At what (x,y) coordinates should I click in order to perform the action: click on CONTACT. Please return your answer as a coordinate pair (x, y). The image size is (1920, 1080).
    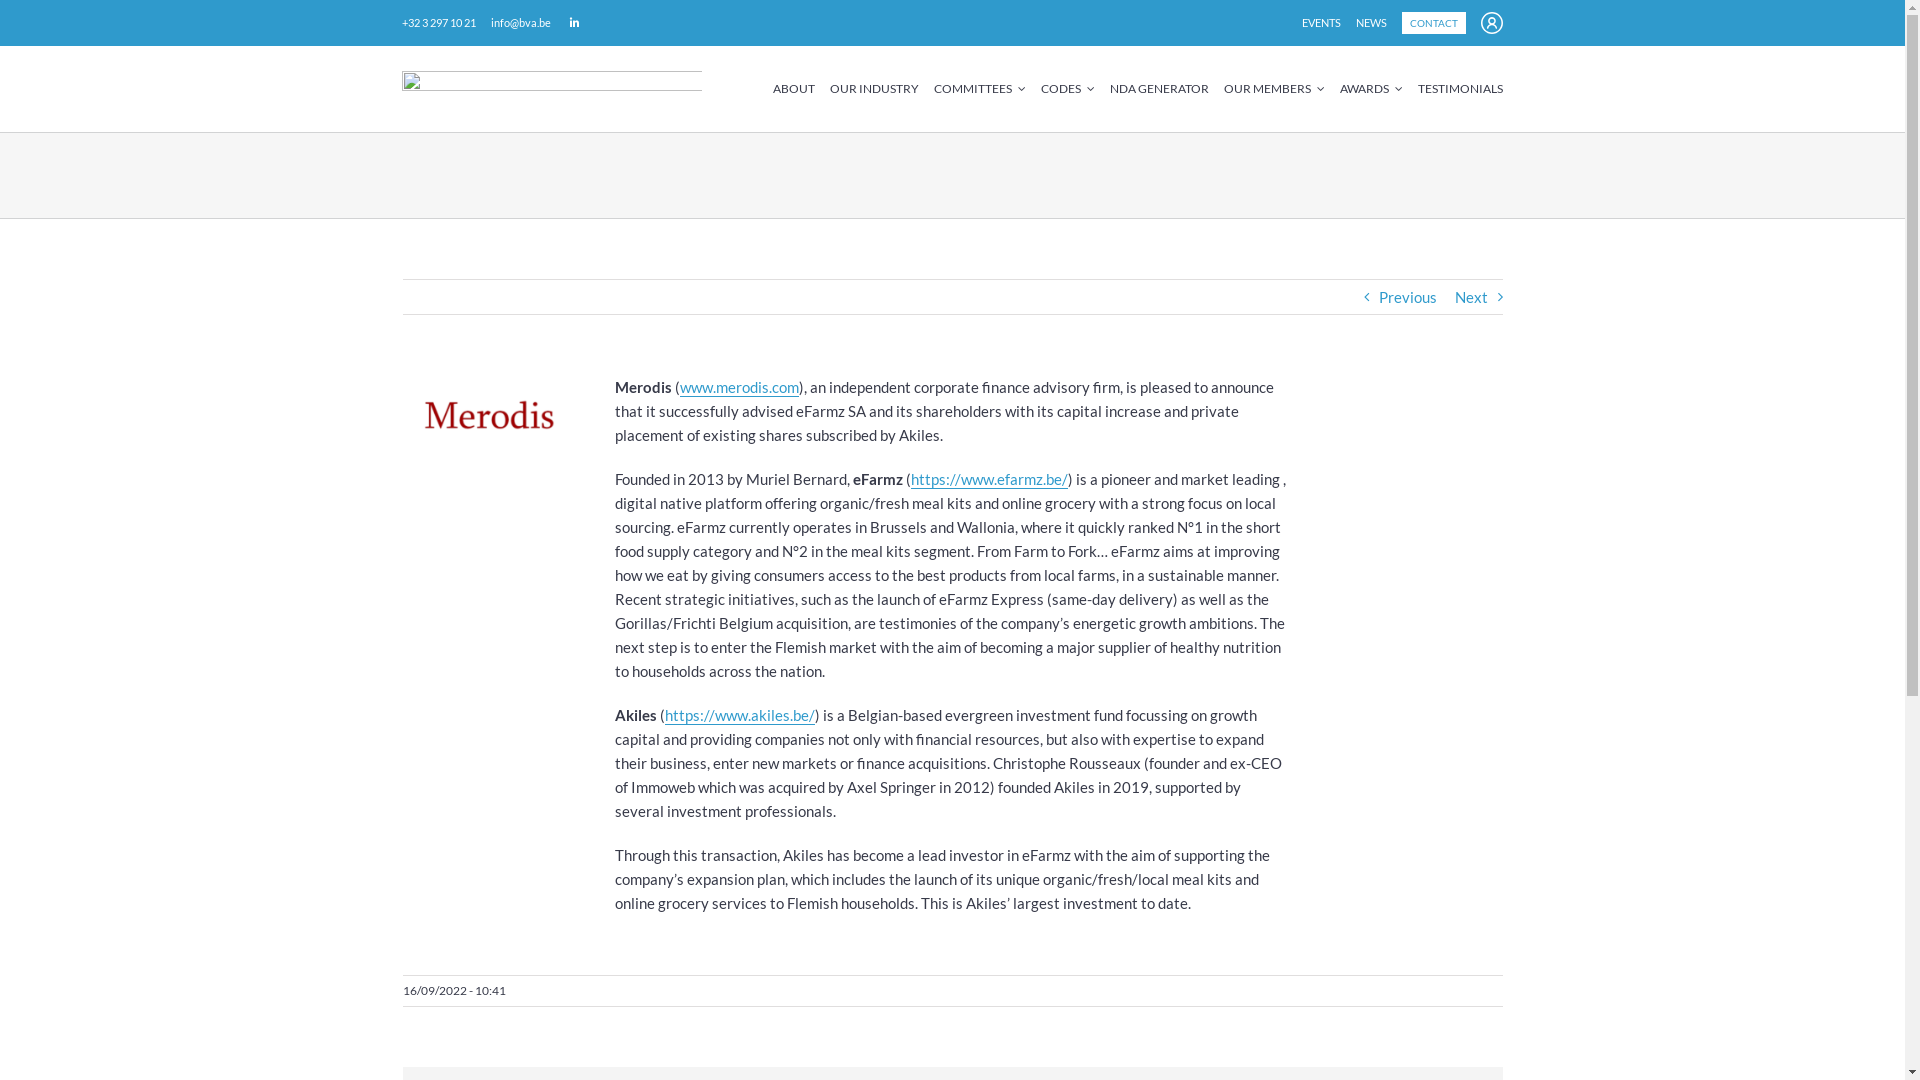
    Looking at the image, I should click on (1434, 23).